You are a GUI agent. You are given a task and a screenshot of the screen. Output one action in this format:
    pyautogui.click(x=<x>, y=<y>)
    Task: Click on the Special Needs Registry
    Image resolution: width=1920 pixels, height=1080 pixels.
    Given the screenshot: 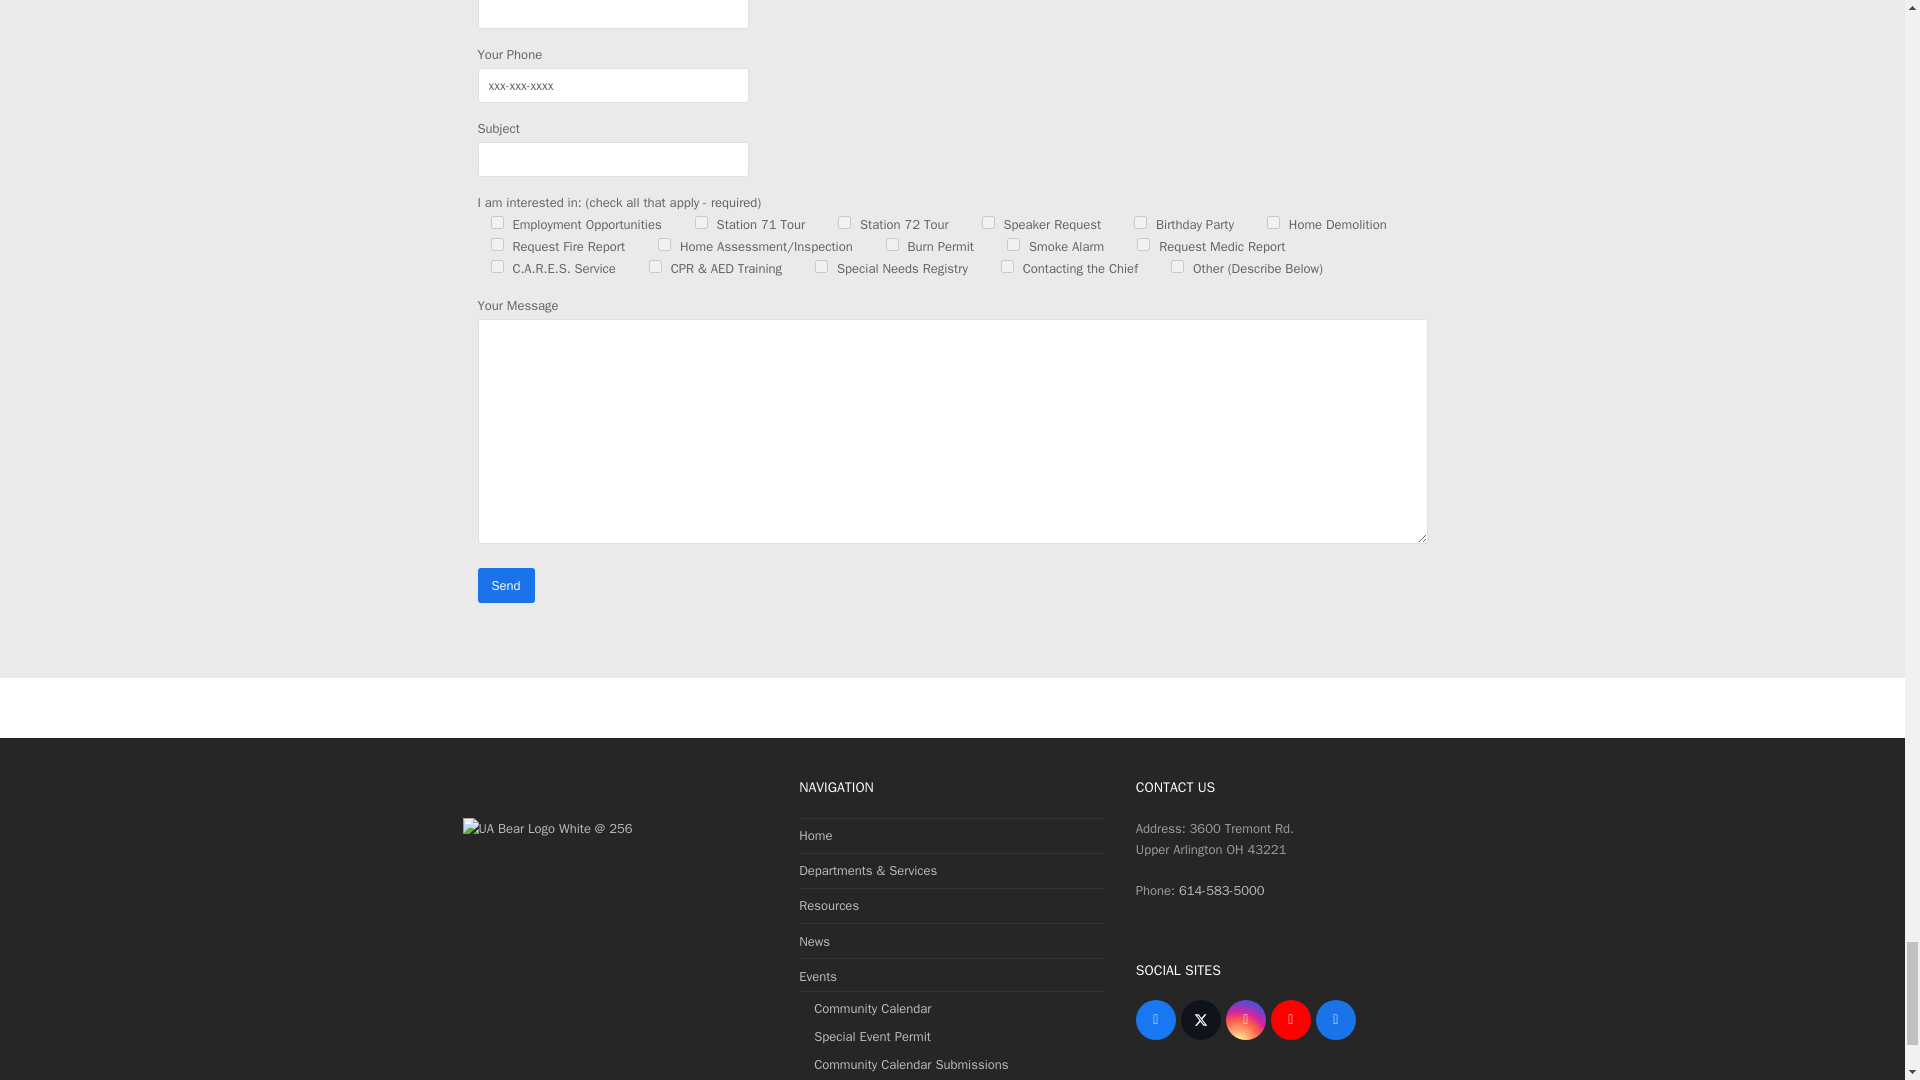 What is the action you would take?
    pyautogui.click(x=820, y=266)
    